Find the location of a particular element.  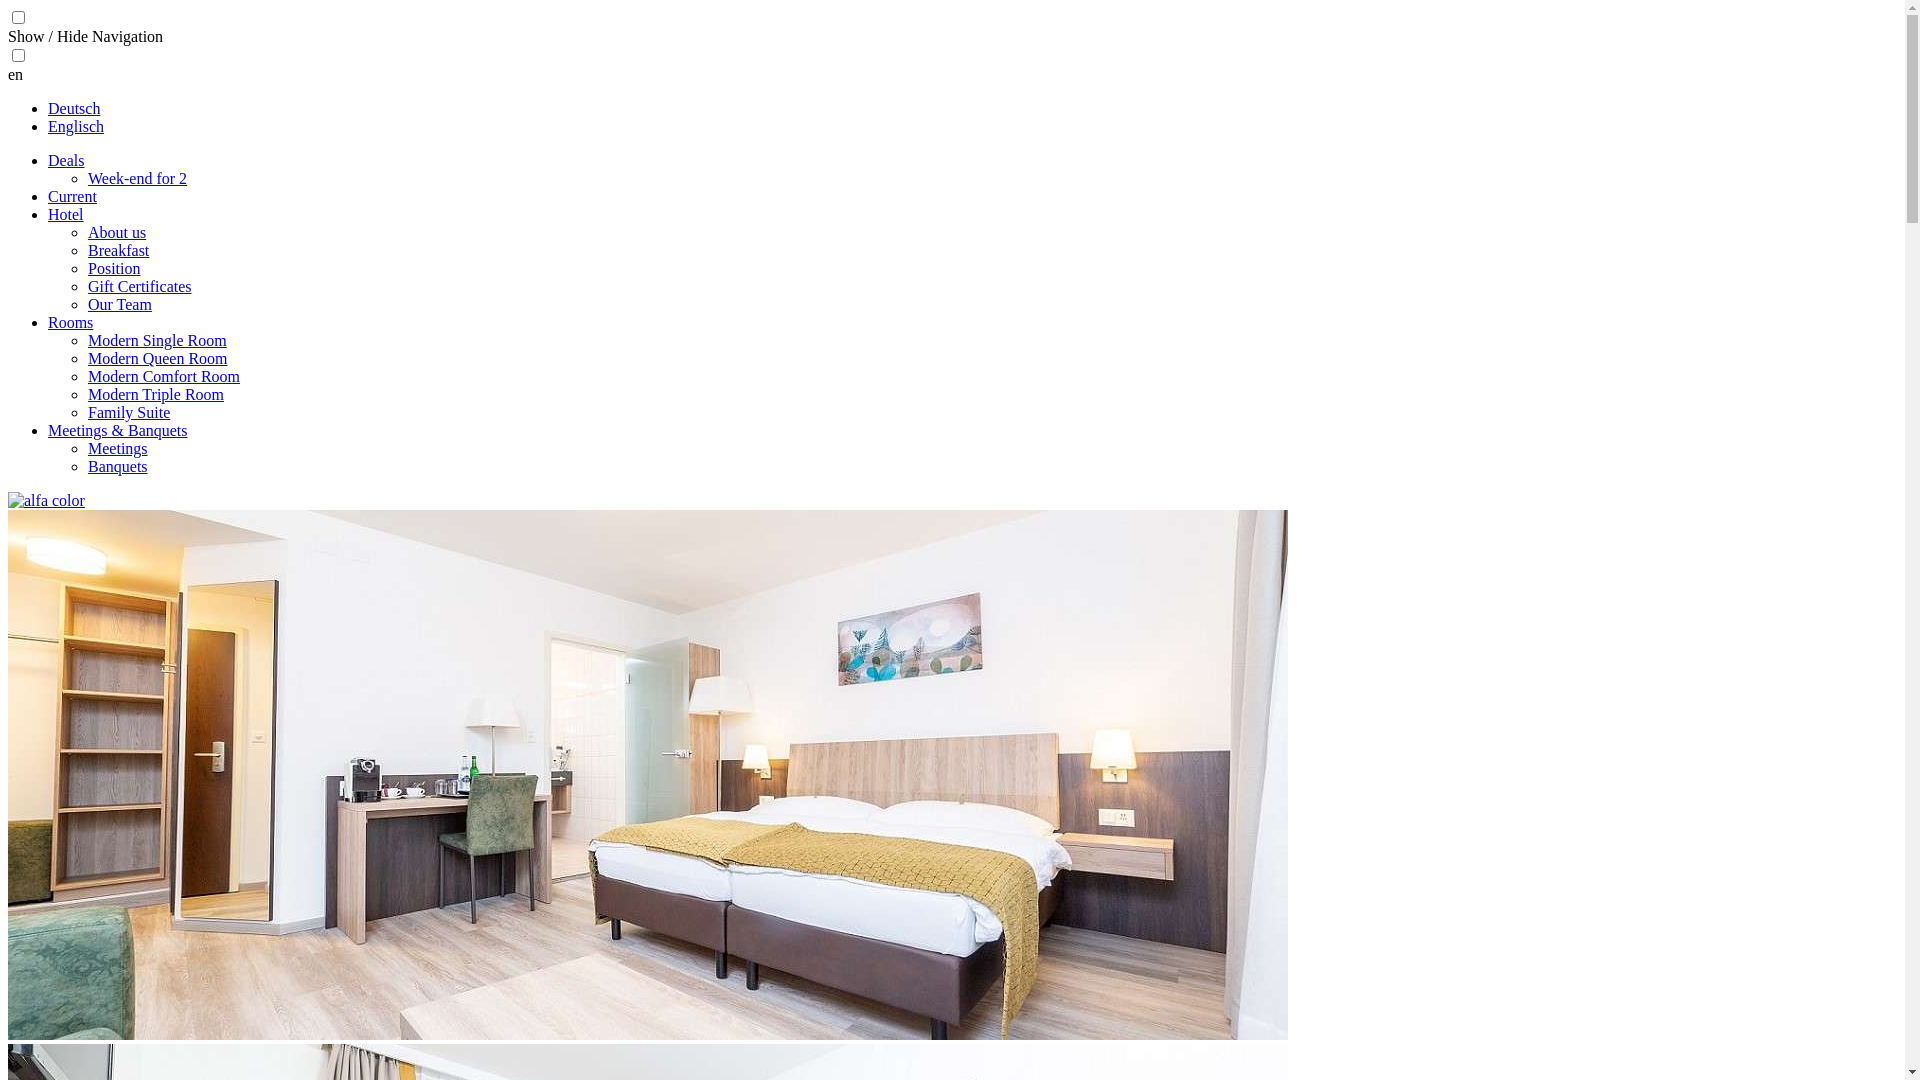

Back to home is located at coordinates (46, 500).